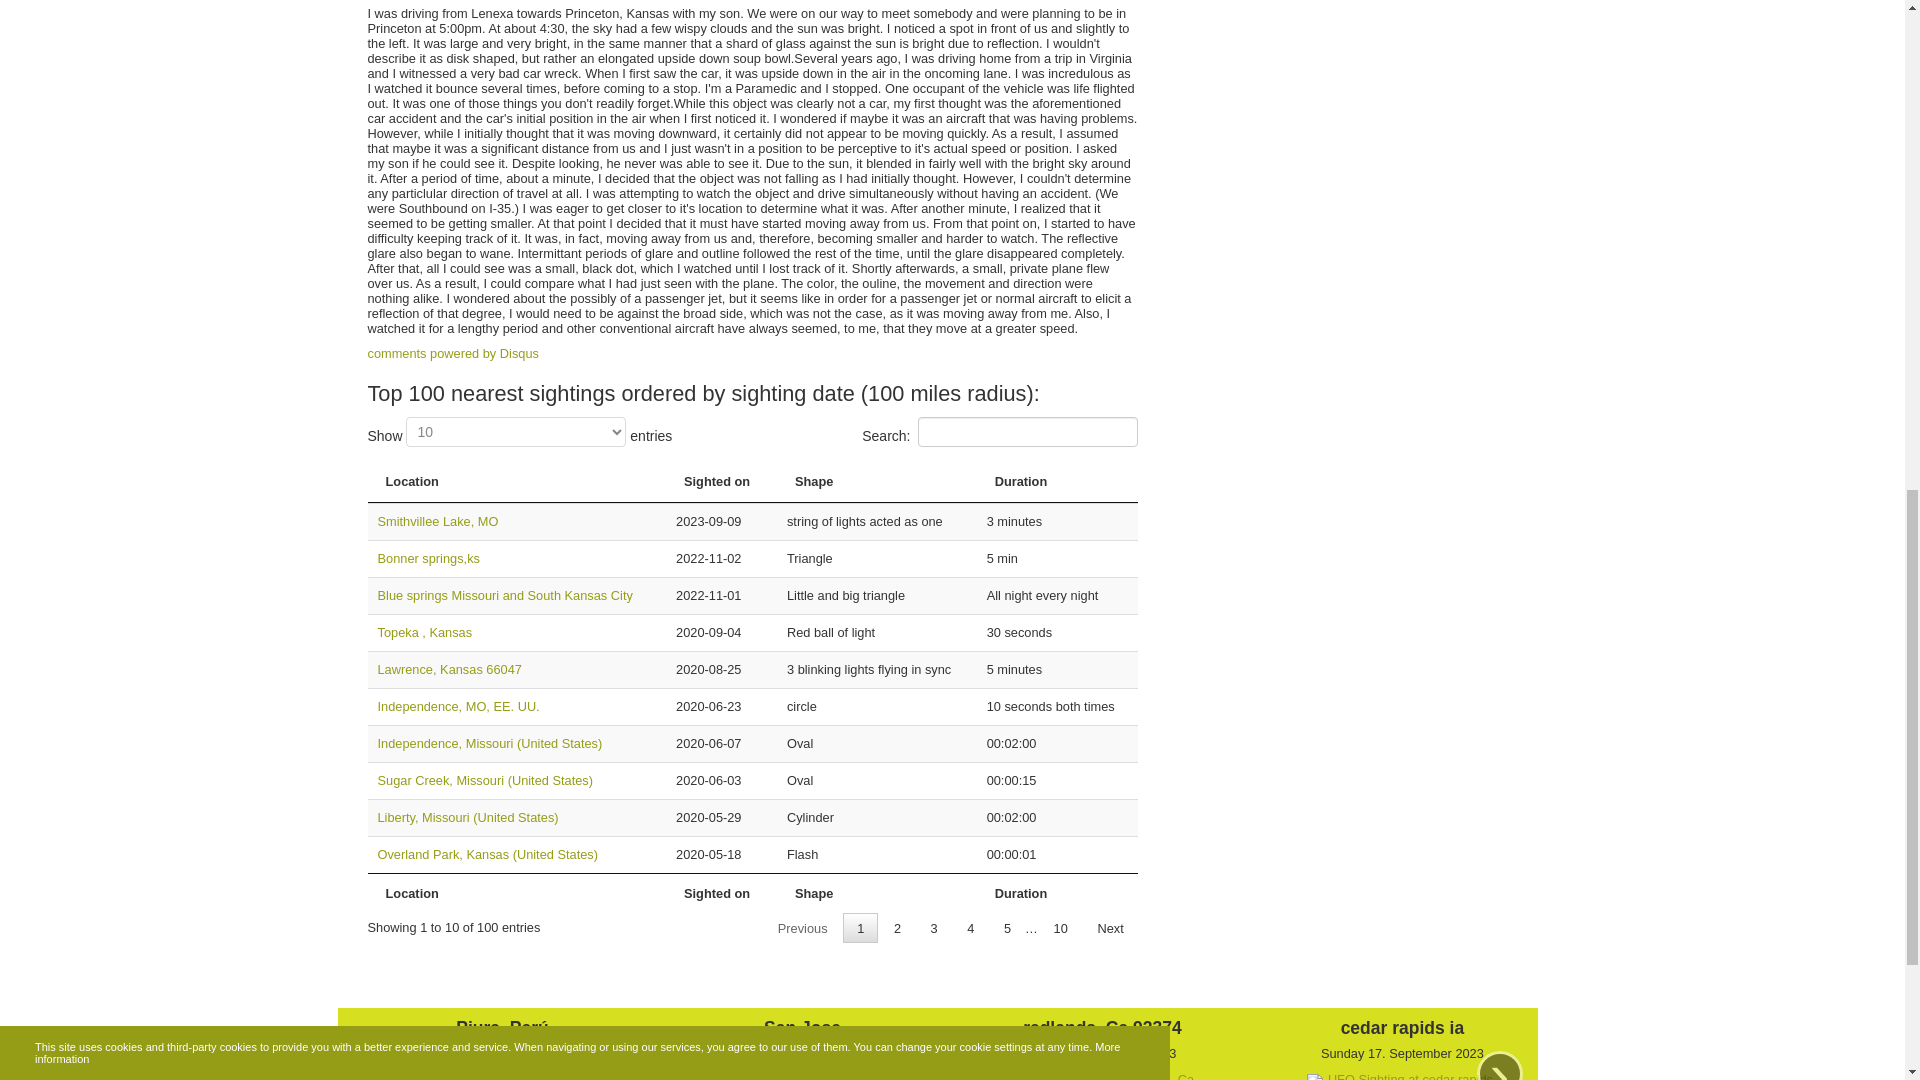 This screenshot has height=1080, width=1920. I want to click on Bonner springs,ks, so click(429, 558).